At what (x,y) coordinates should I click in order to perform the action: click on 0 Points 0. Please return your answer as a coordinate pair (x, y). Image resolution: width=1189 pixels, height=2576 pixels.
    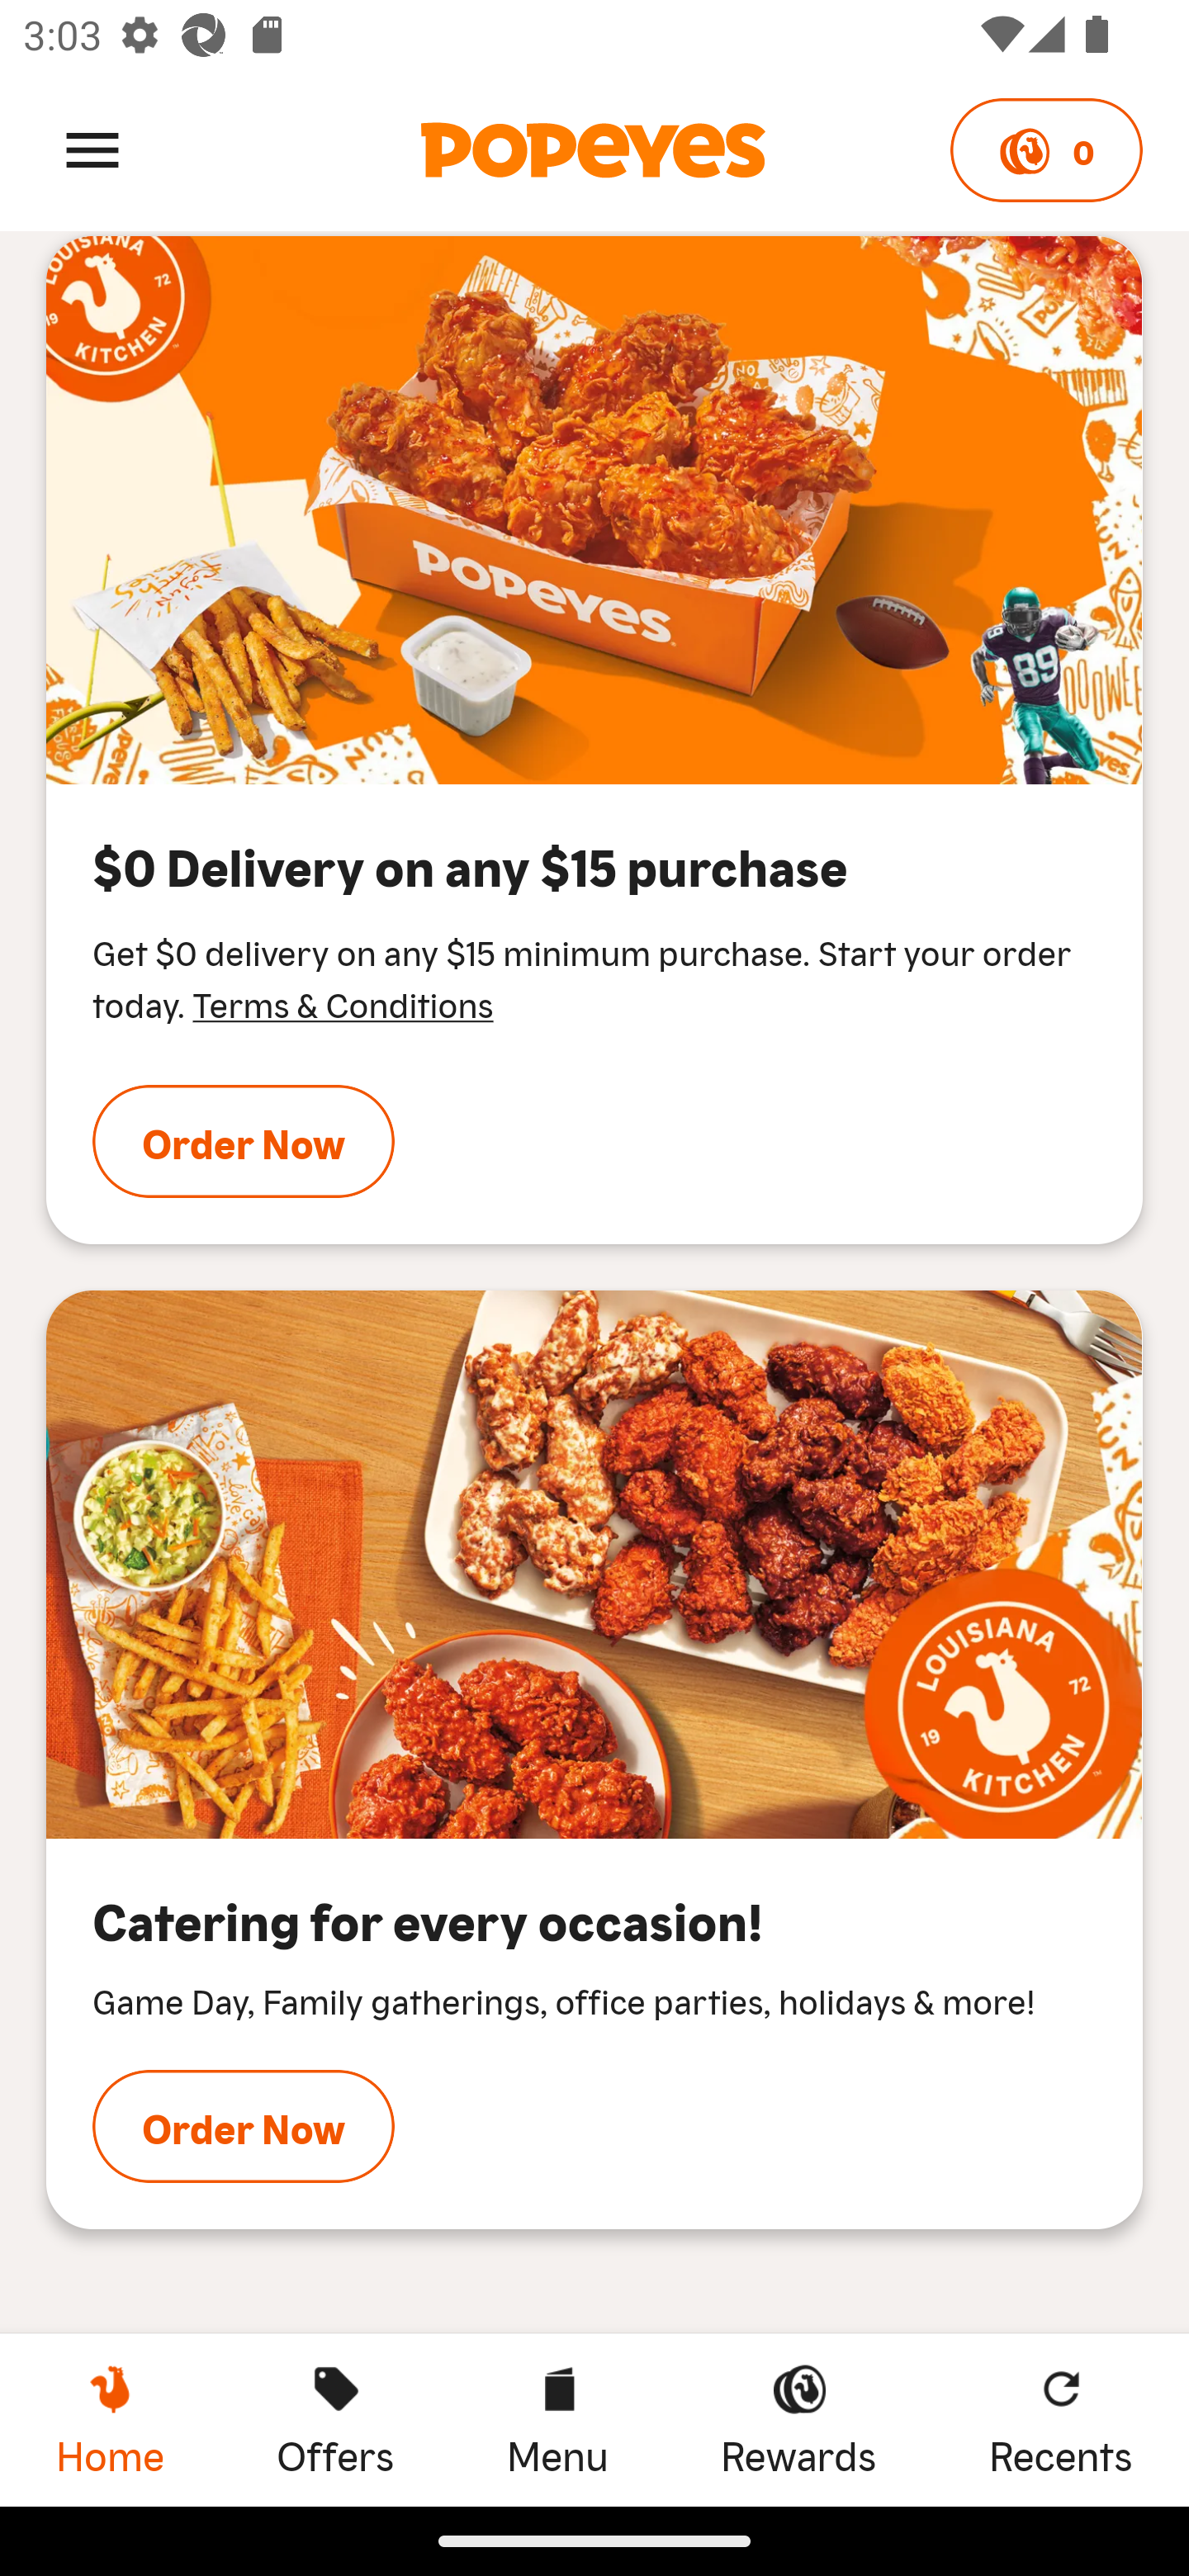
    Looking at the image, I should click on (1045, 150).